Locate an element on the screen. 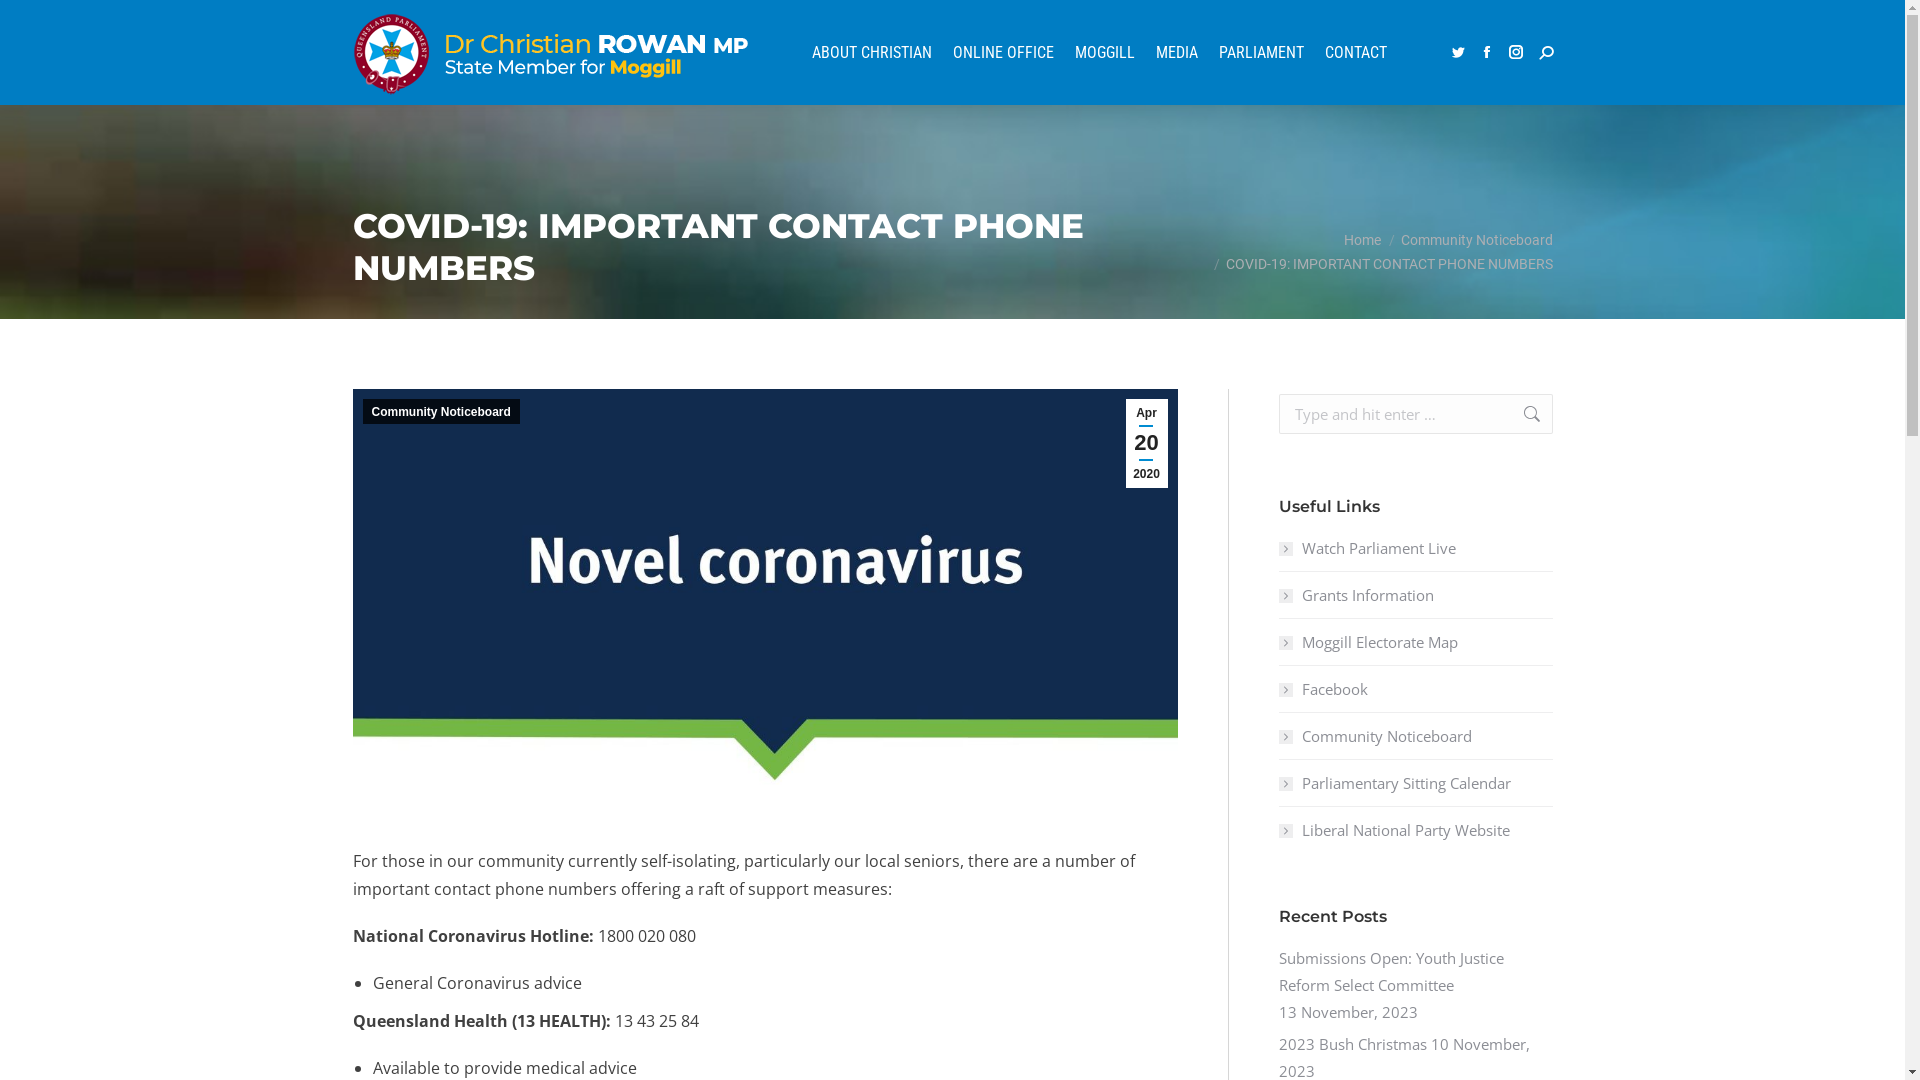 The width and height of the screenshot is (1920, 1080). ONLINE OFFICE is located at coordinates (1002, 52).